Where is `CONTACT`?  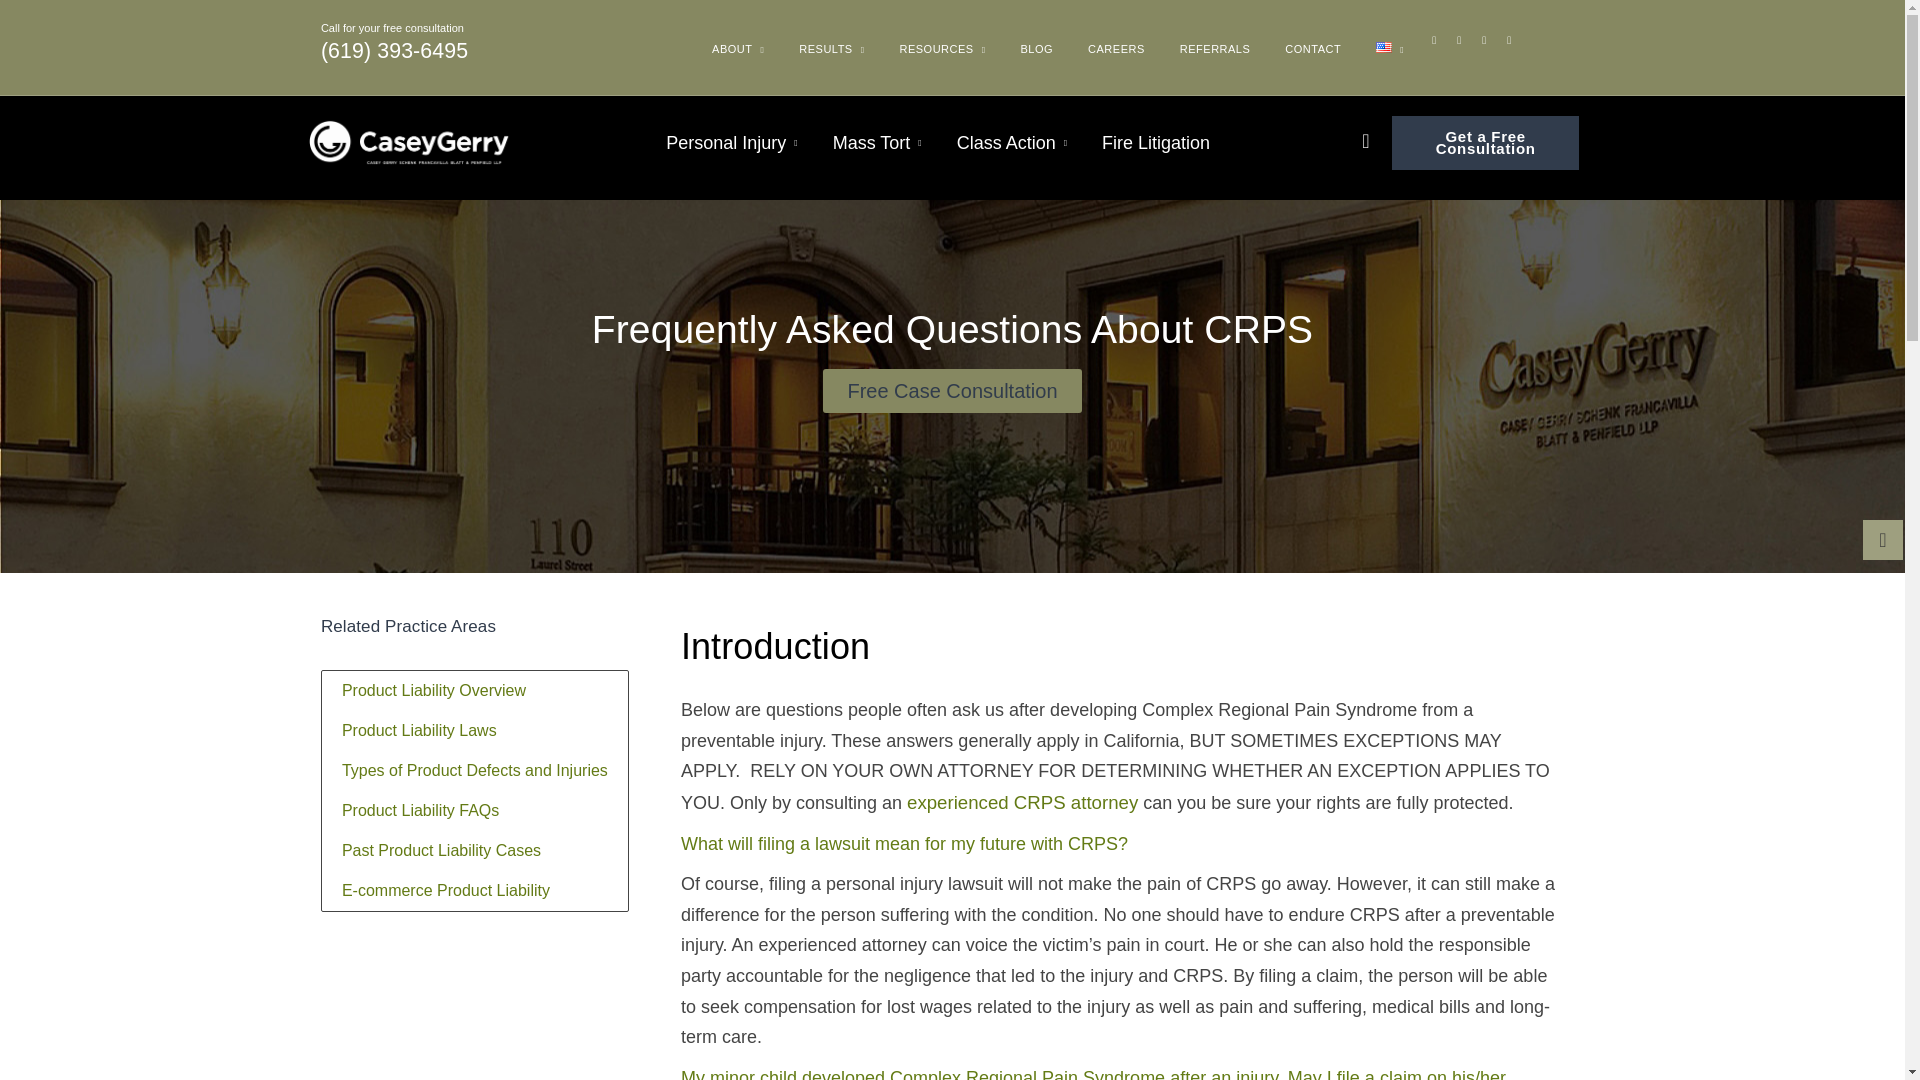 CONTACT is located at coordinates (1312, 49).